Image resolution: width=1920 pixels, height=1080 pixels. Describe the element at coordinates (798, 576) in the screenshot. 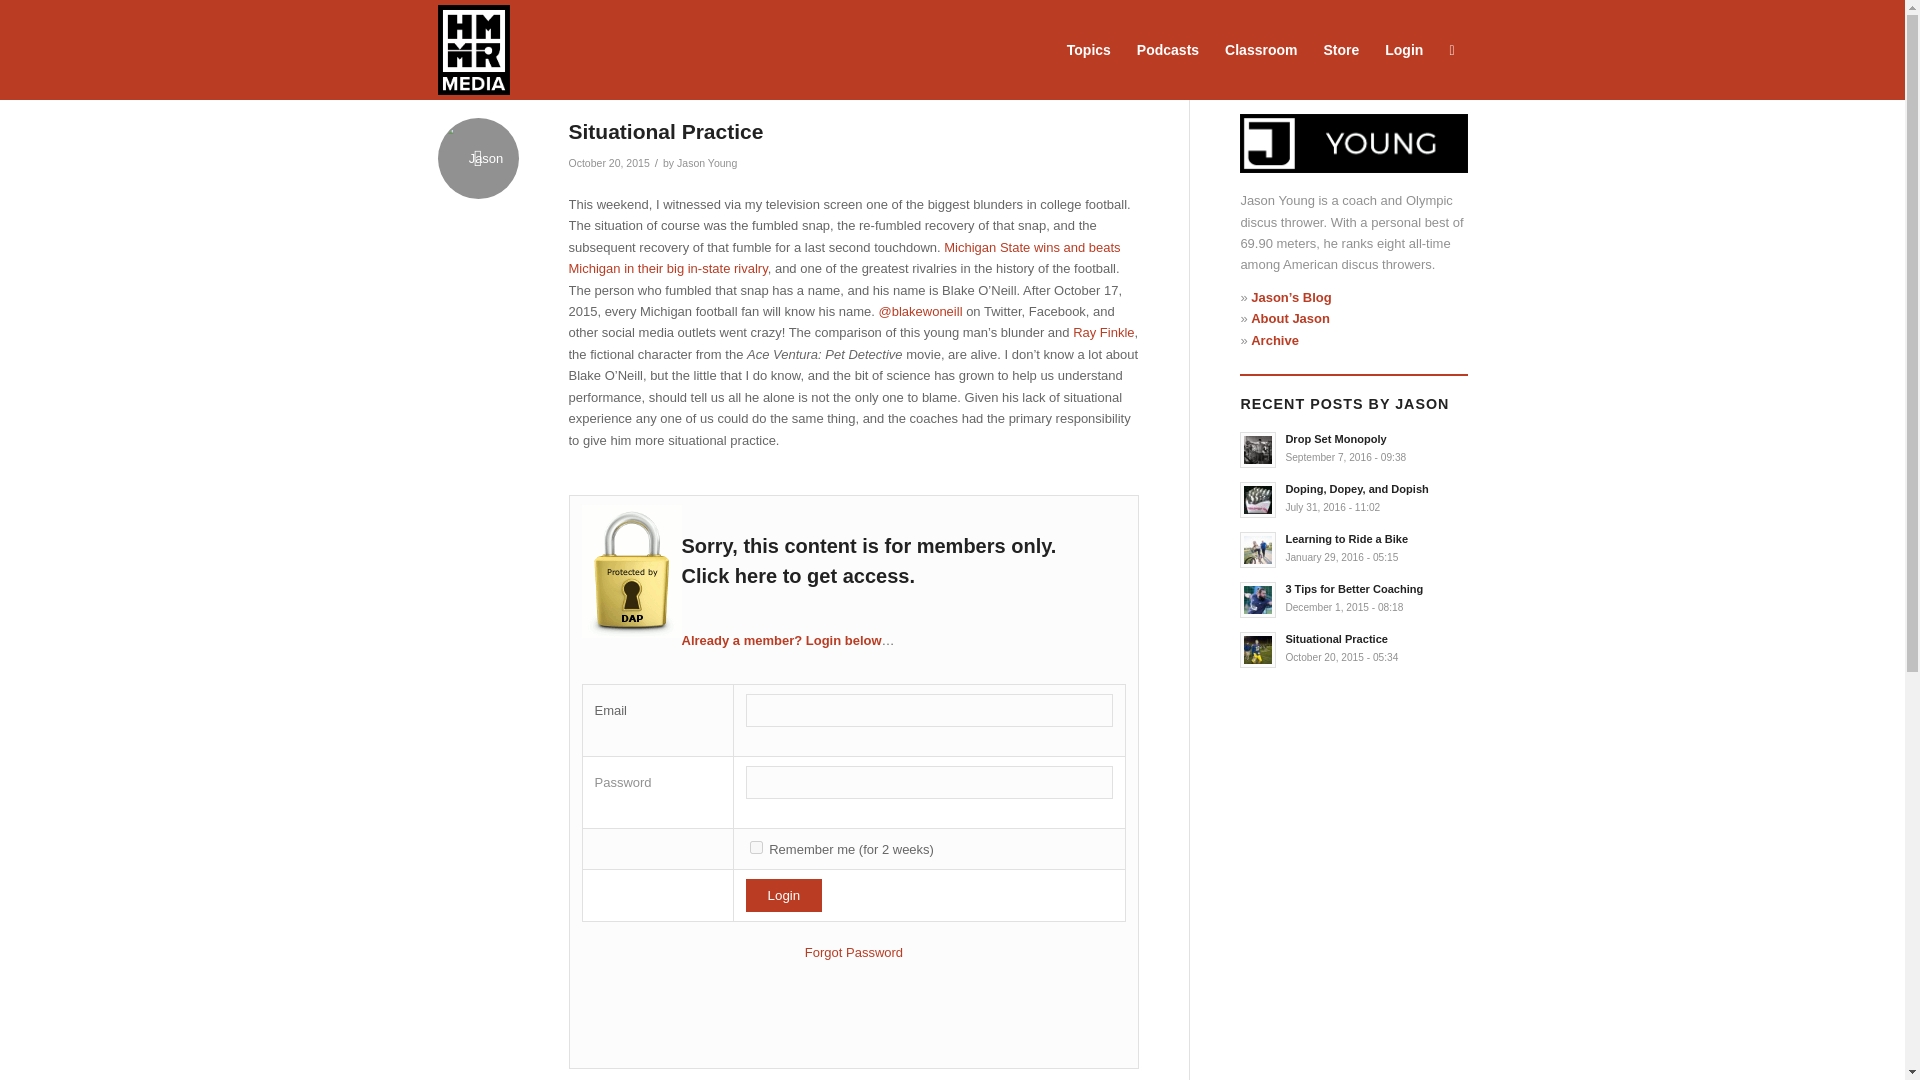

I see `Click here to get access.` at that location.